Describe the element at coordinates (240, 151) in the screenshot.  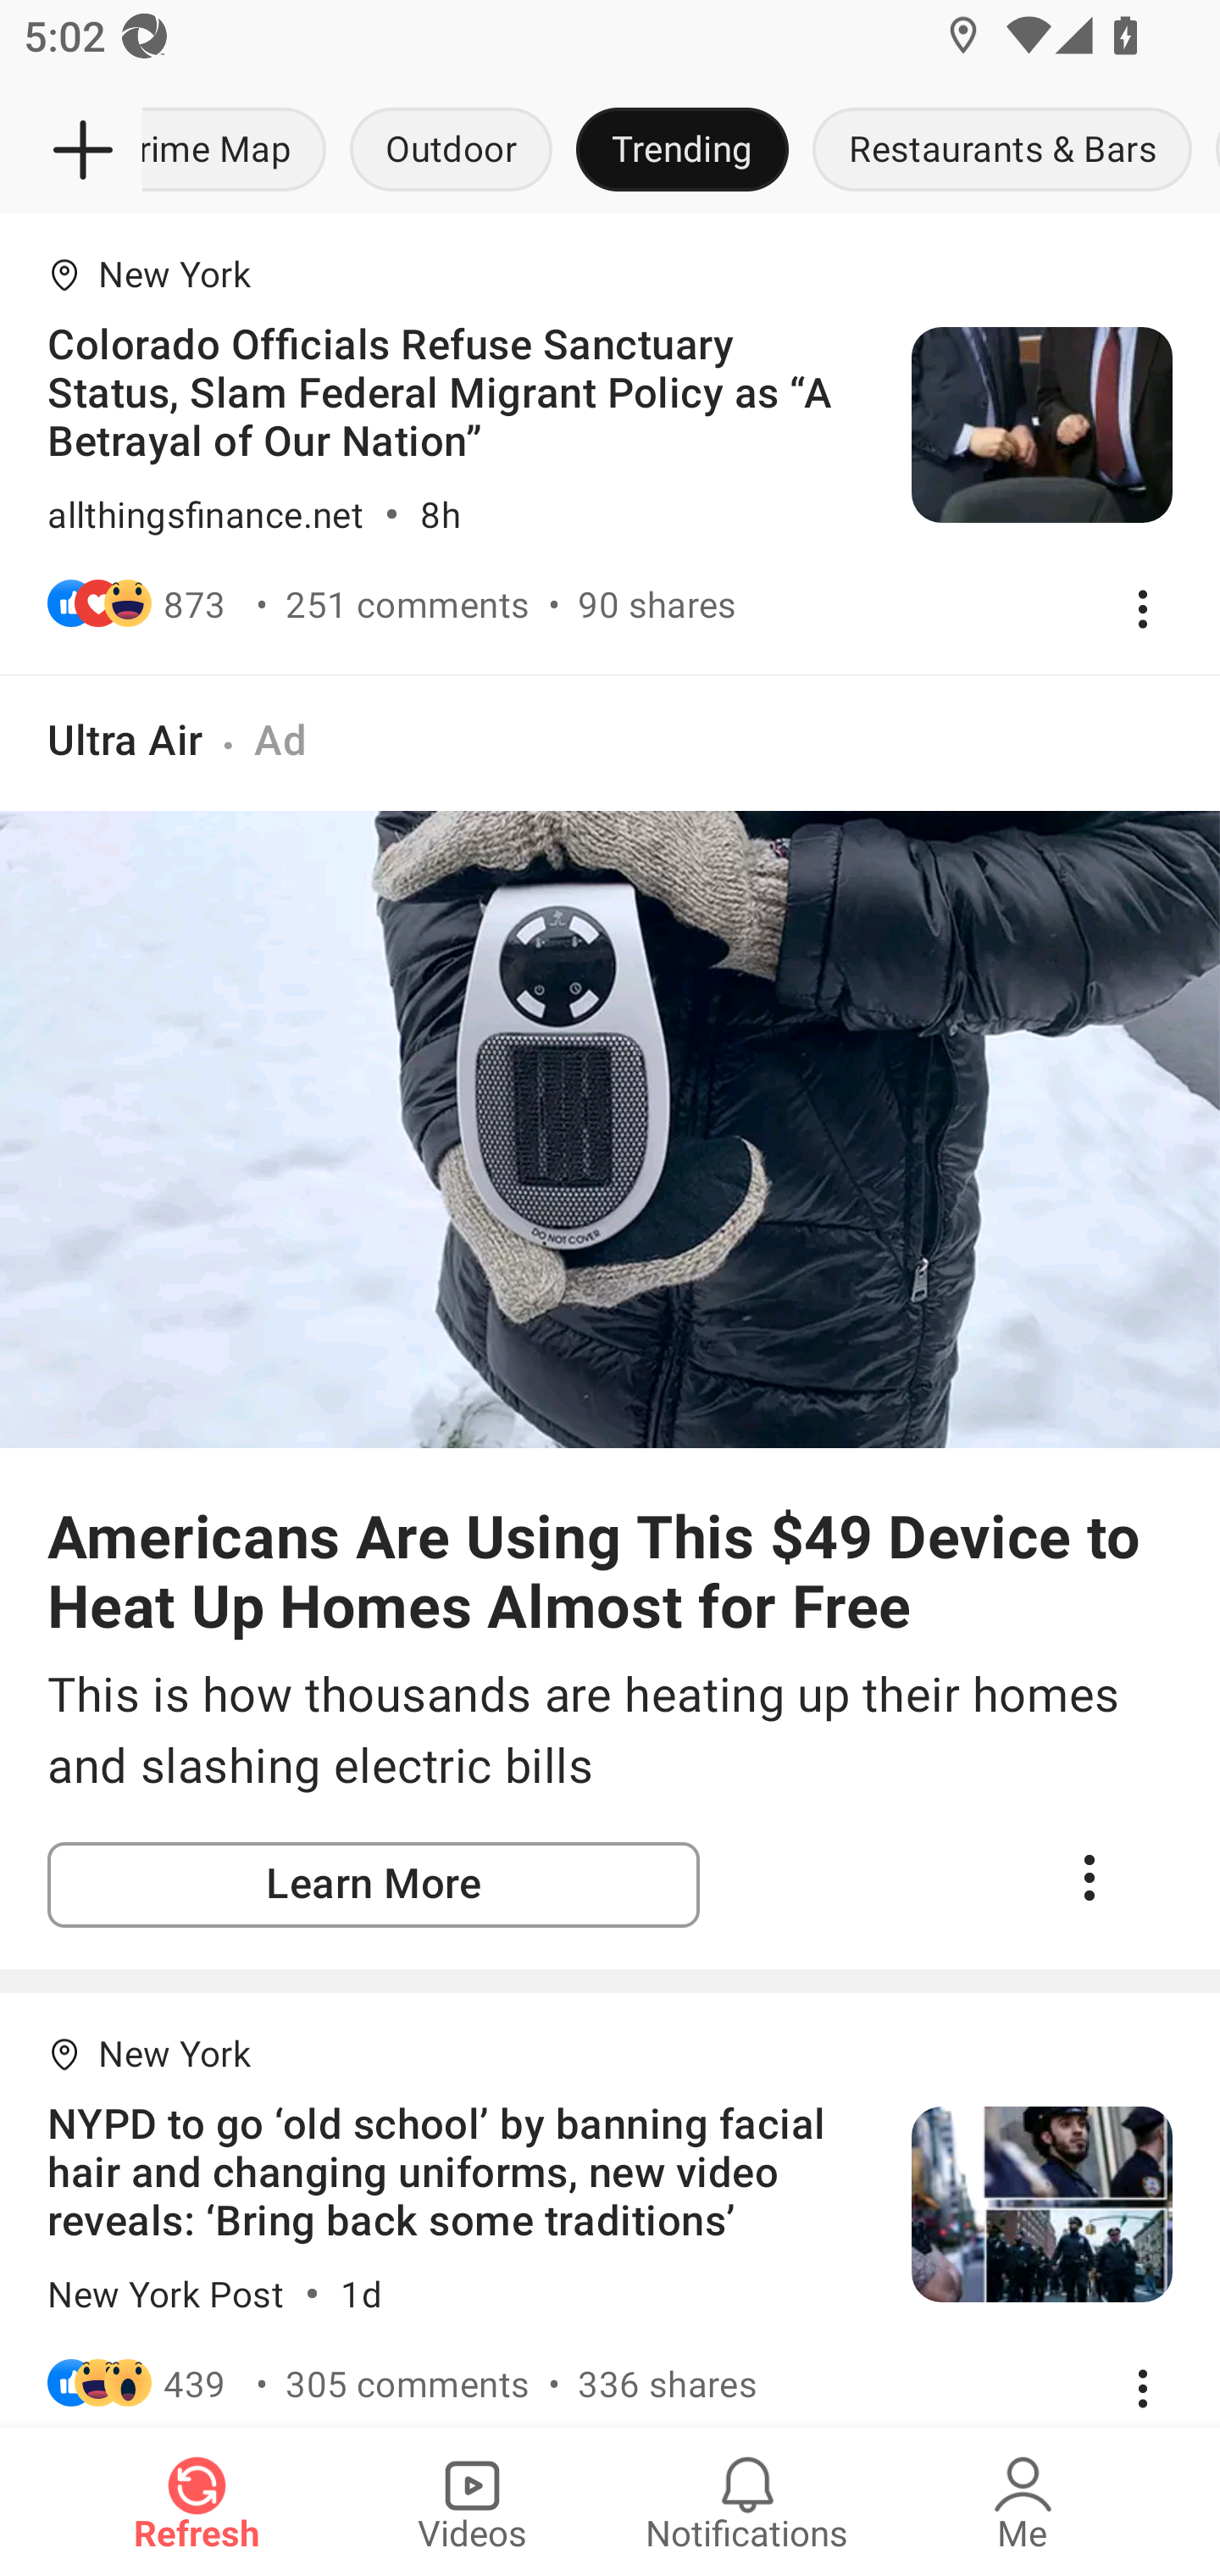
I see `Crime Map` at that location.